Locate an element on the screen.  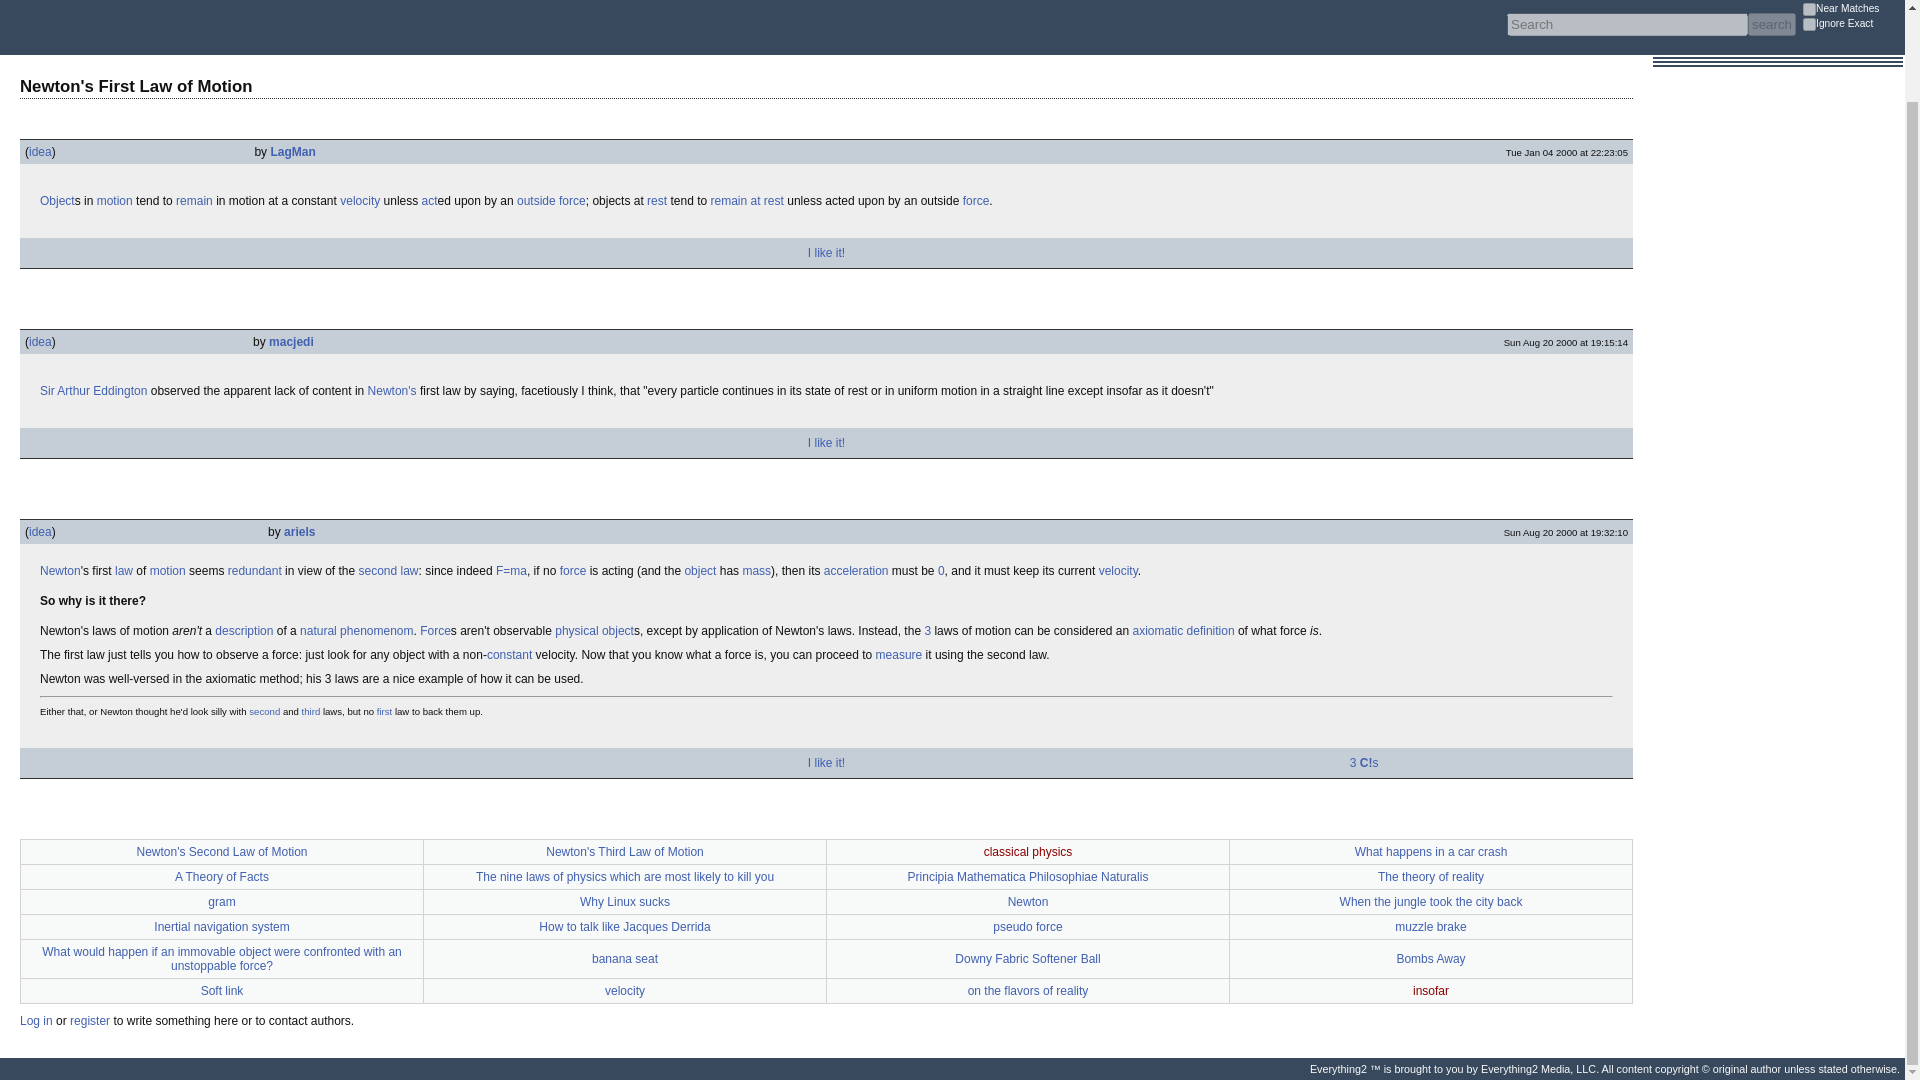
idea is located at coordinates (40, 341).